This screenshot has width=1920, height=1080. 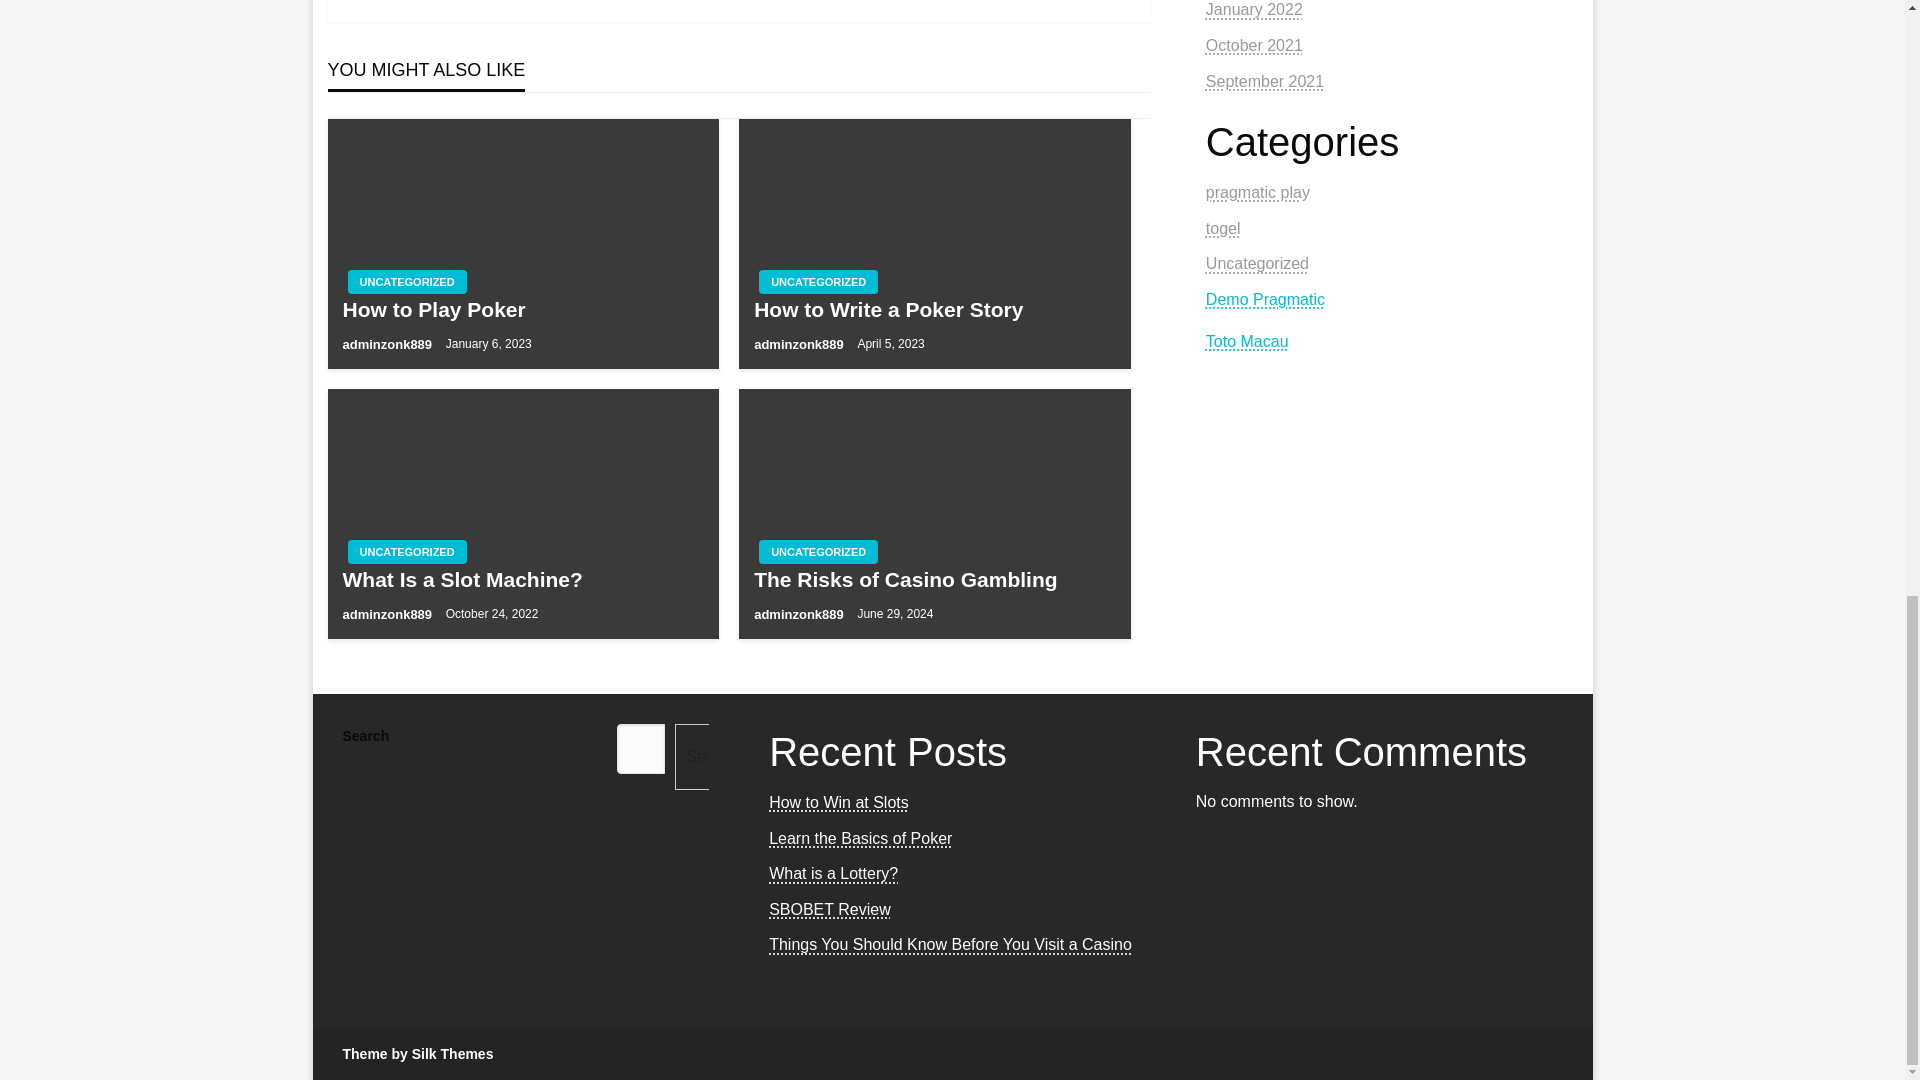 I want to click on adminzonk889, so click(x=388, y=614).